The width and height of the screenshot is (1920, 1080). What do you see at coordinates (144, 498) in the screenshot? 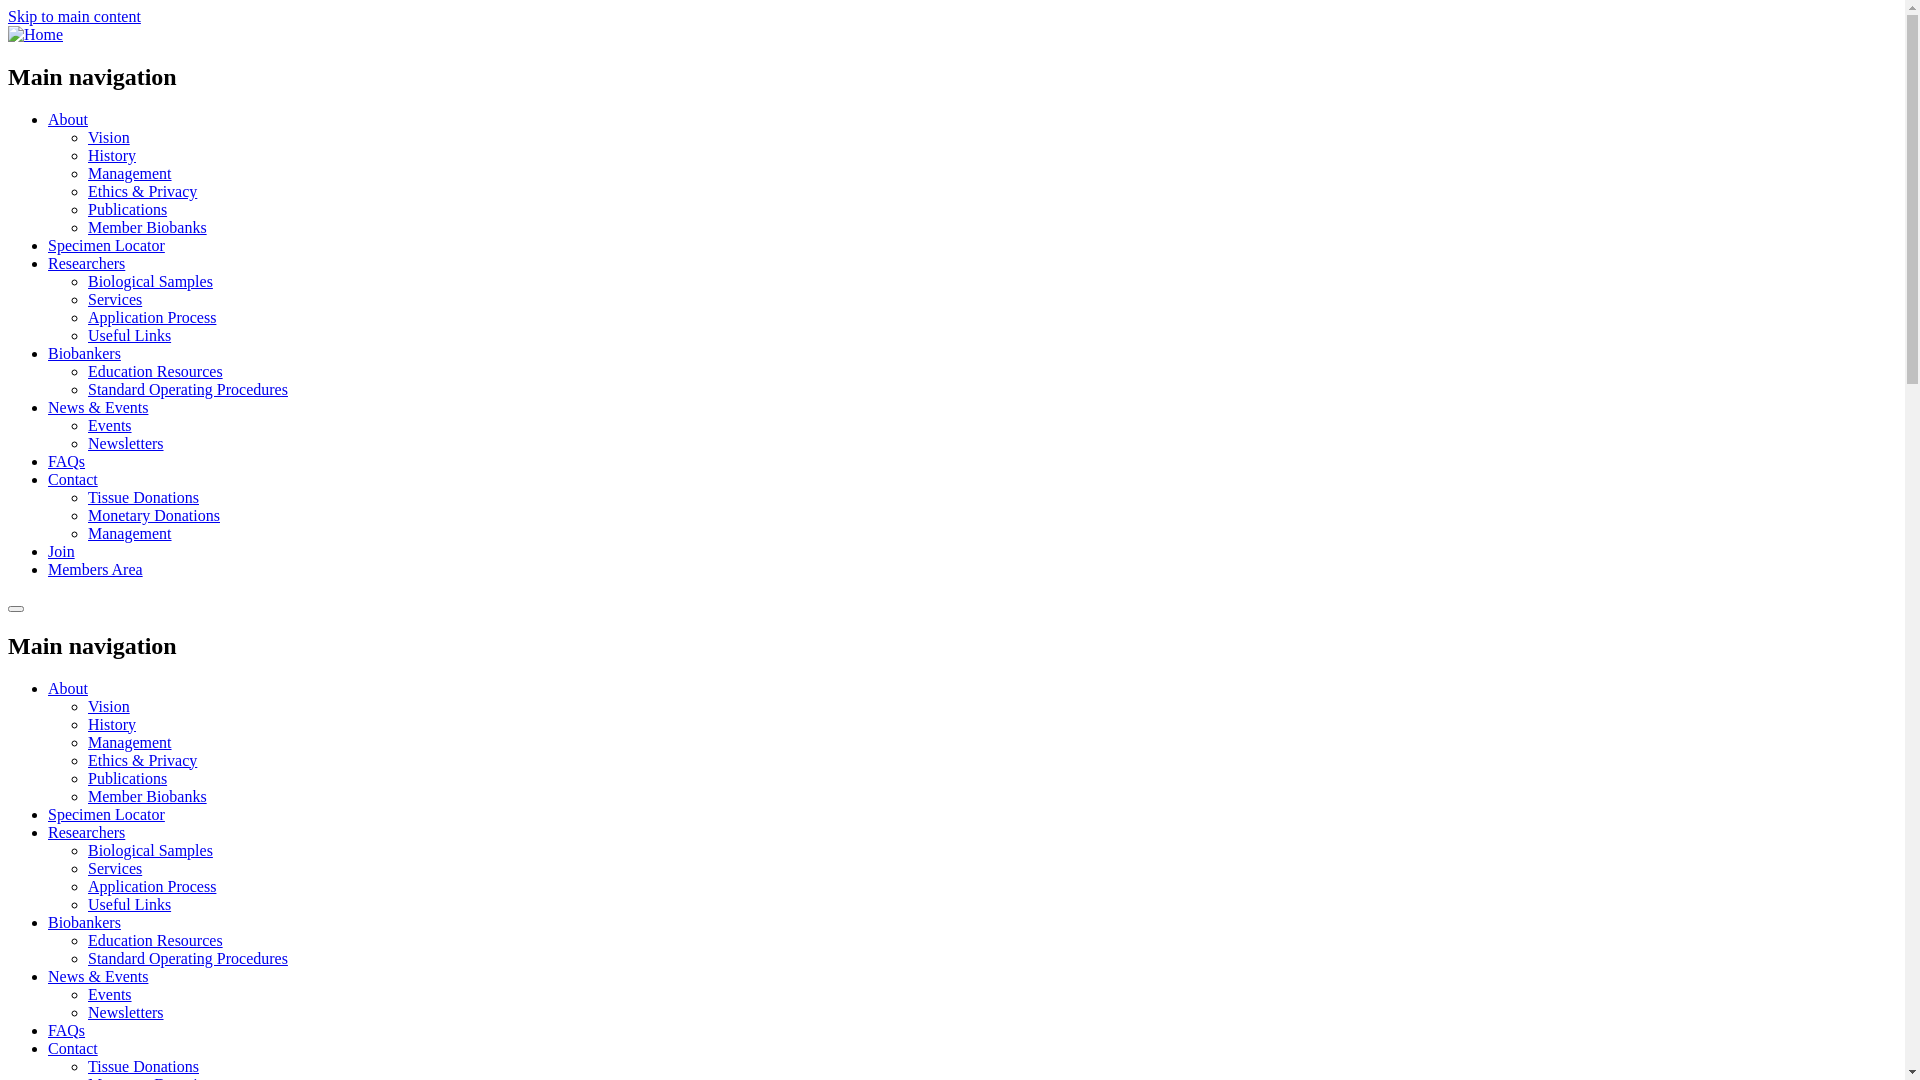
I see `Tissue Donations` at bounding box center [144, 498].